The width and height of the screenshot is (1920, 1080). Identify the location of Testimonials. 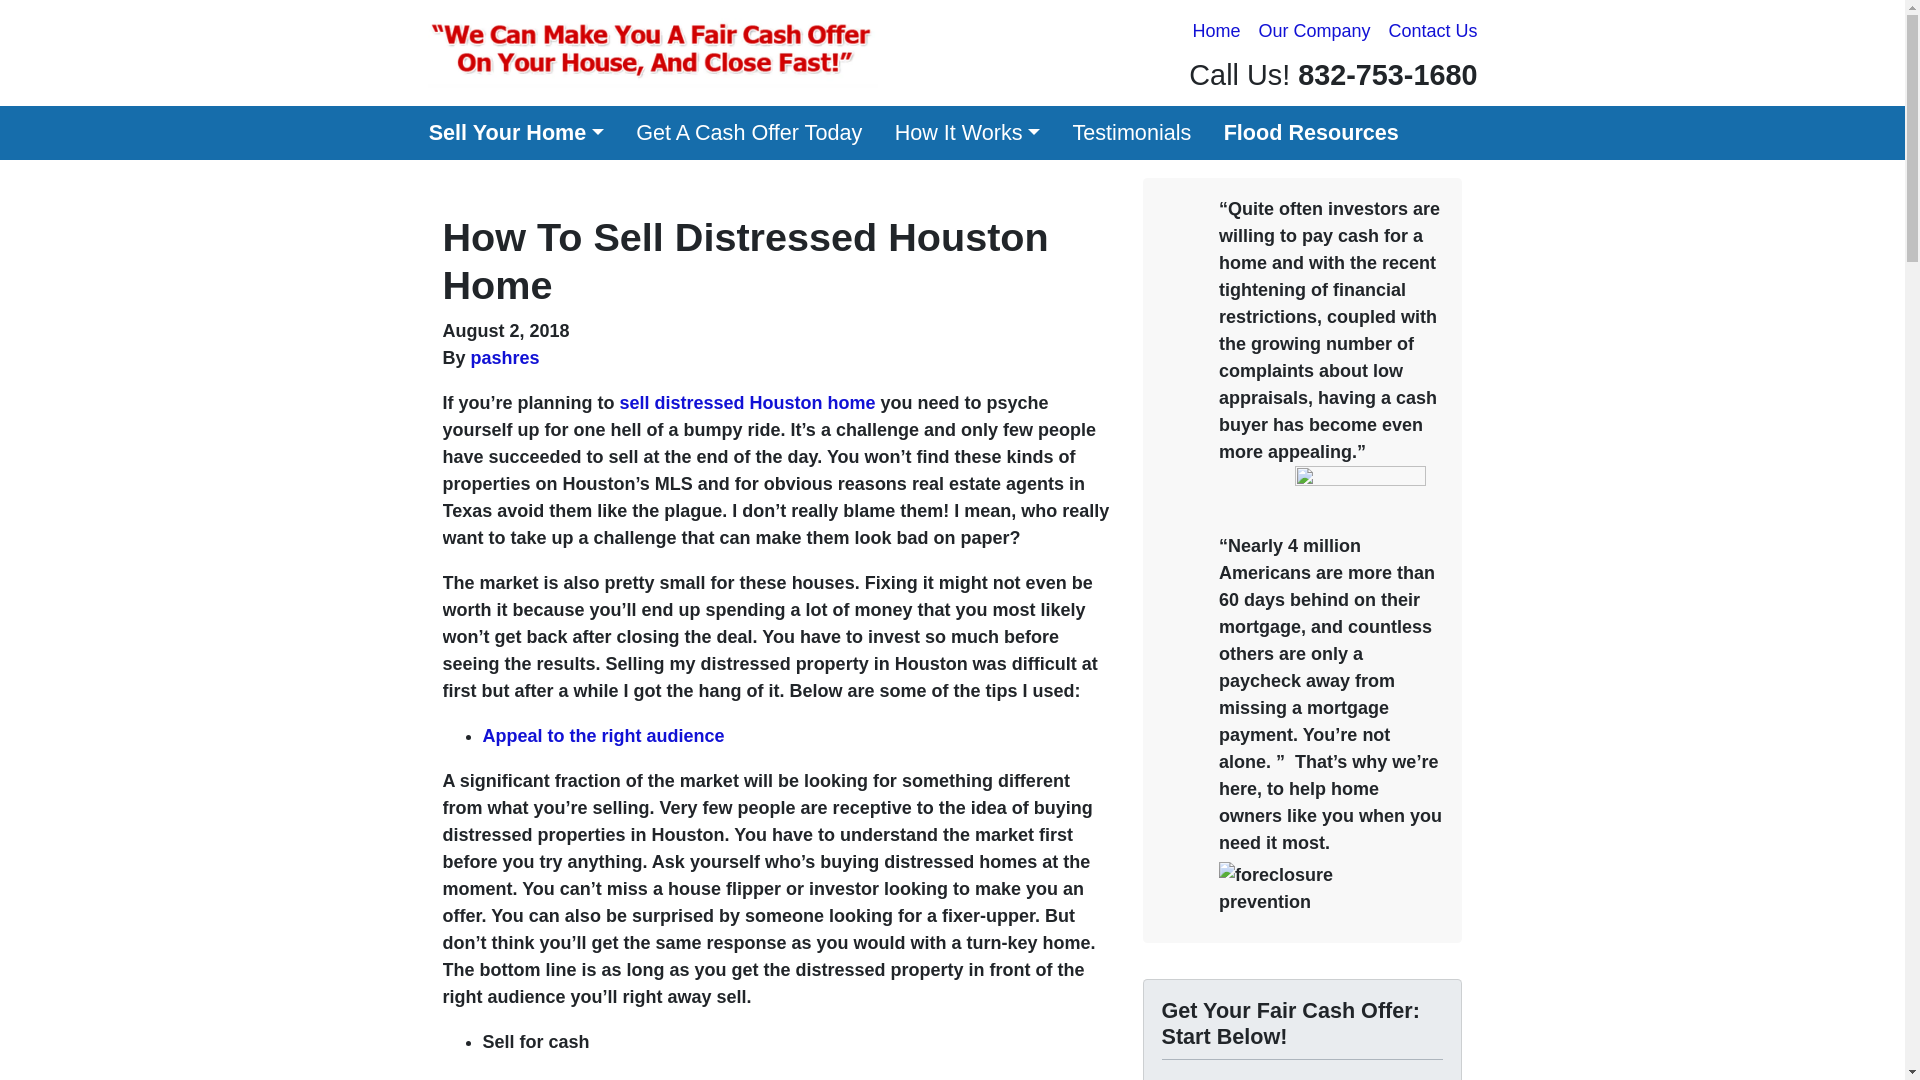
(1132, 132).